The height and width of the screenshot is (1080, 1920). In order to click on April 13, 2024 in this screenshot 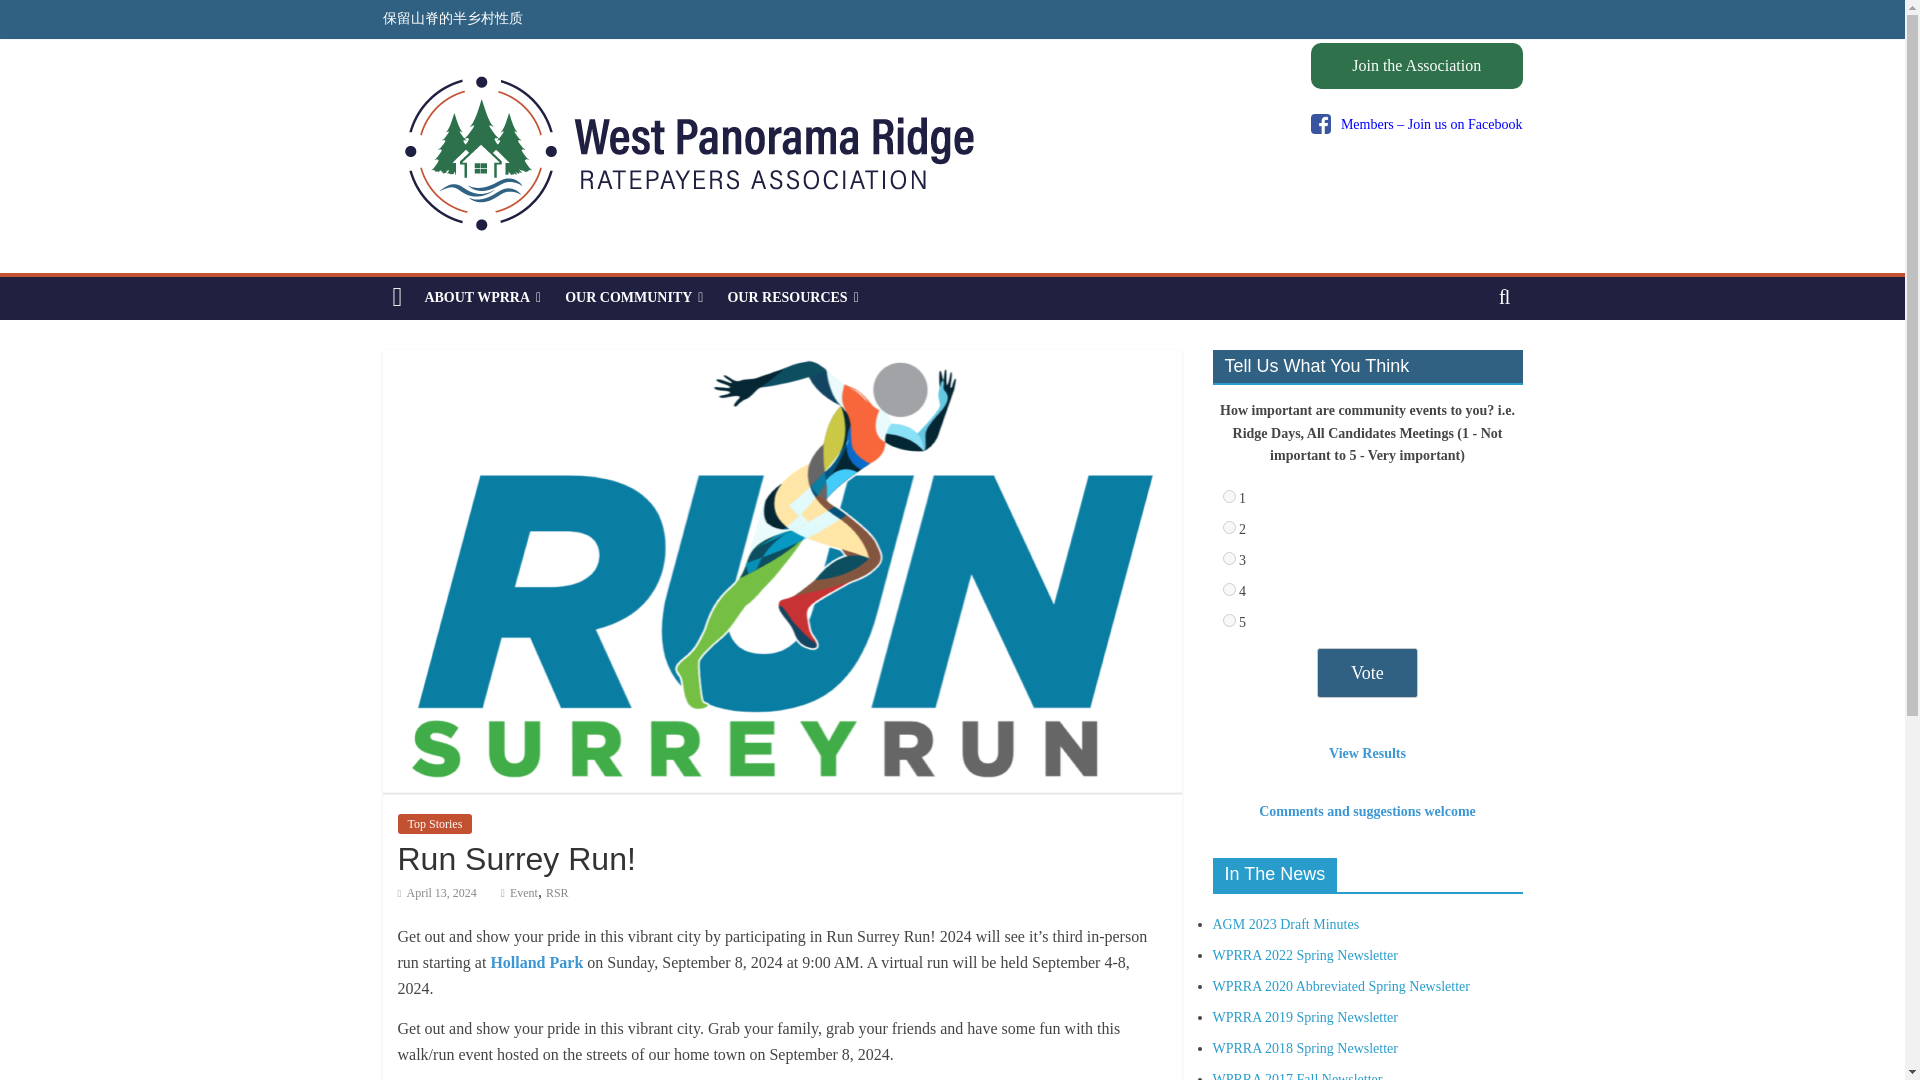, I will do `click(436, 892)`.